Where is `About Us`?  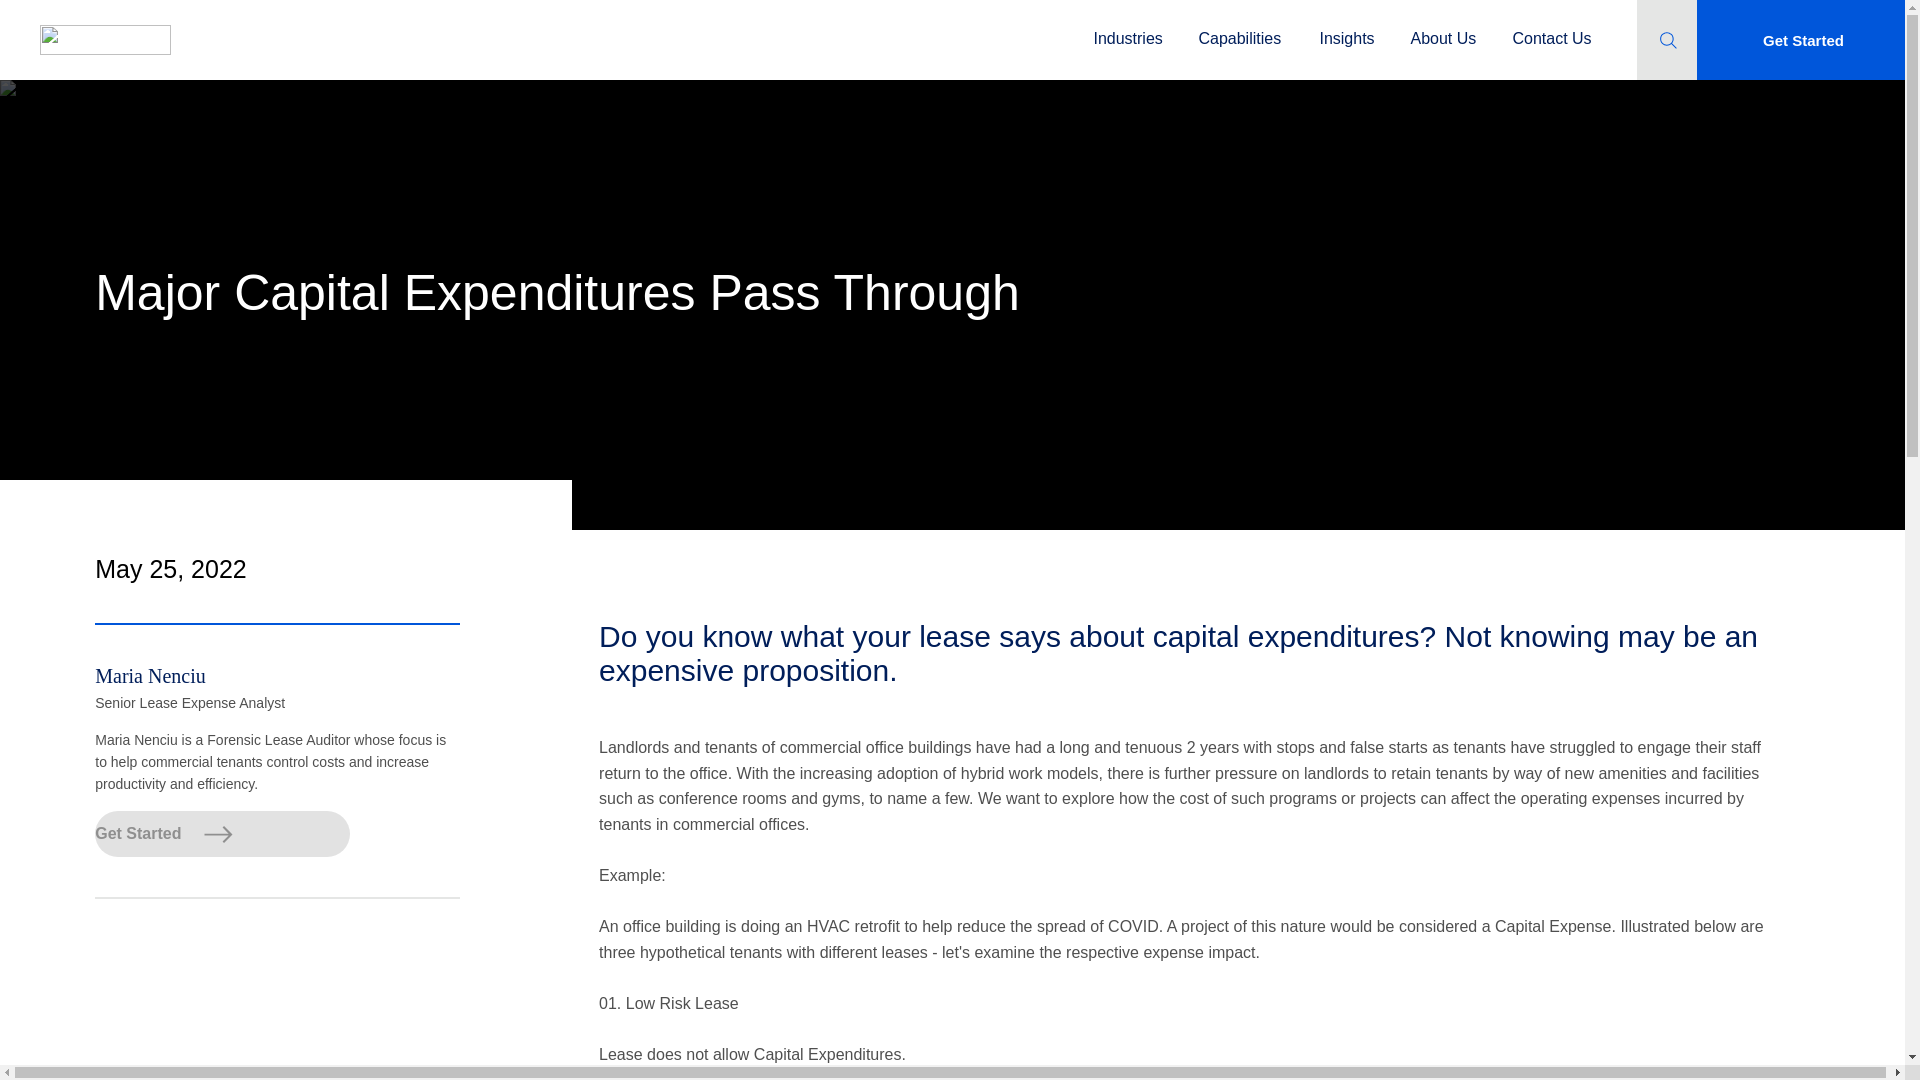
About Us is located at coordinates (1442, 30).